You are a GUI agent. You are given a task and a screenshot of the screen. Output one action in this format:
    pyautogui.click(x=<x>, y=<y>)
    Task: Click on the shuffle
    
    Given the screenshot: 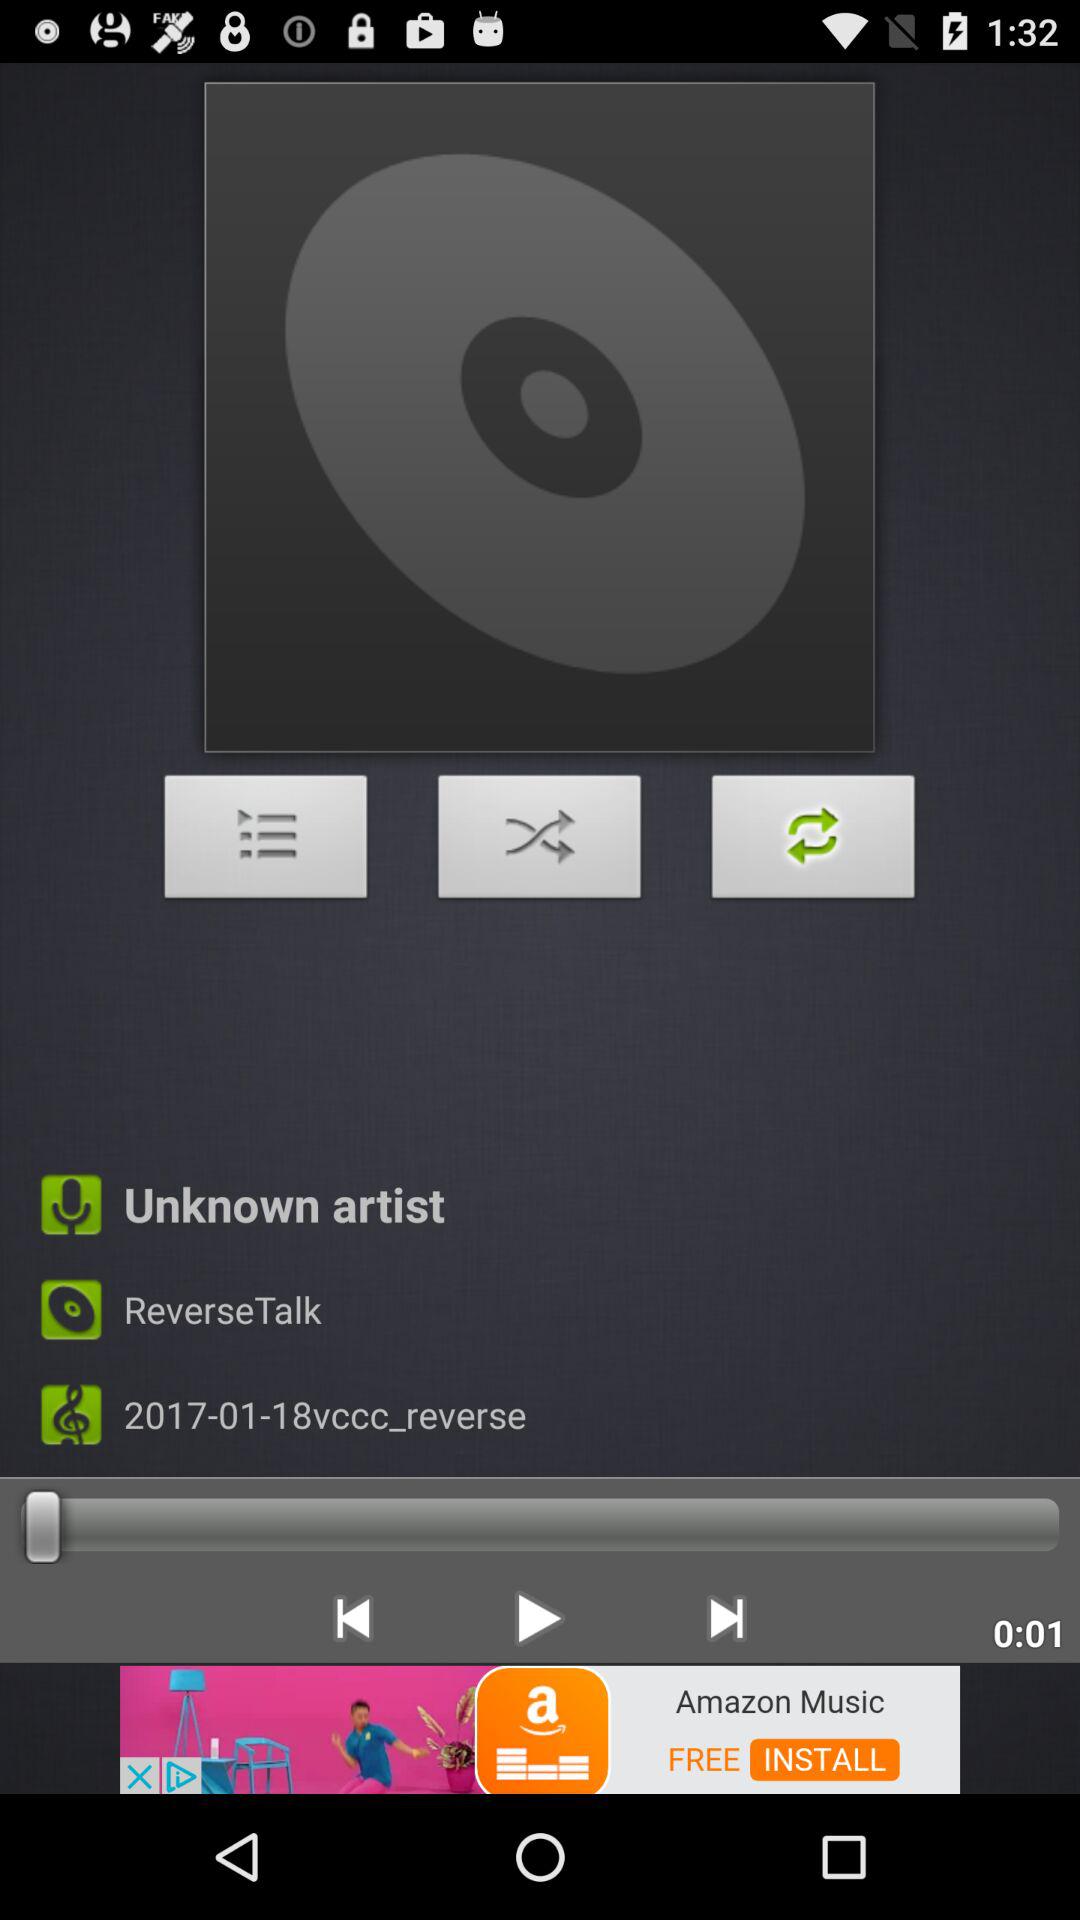 What is the action you would take?
    pyautogui.click(x=540, y=842)
    